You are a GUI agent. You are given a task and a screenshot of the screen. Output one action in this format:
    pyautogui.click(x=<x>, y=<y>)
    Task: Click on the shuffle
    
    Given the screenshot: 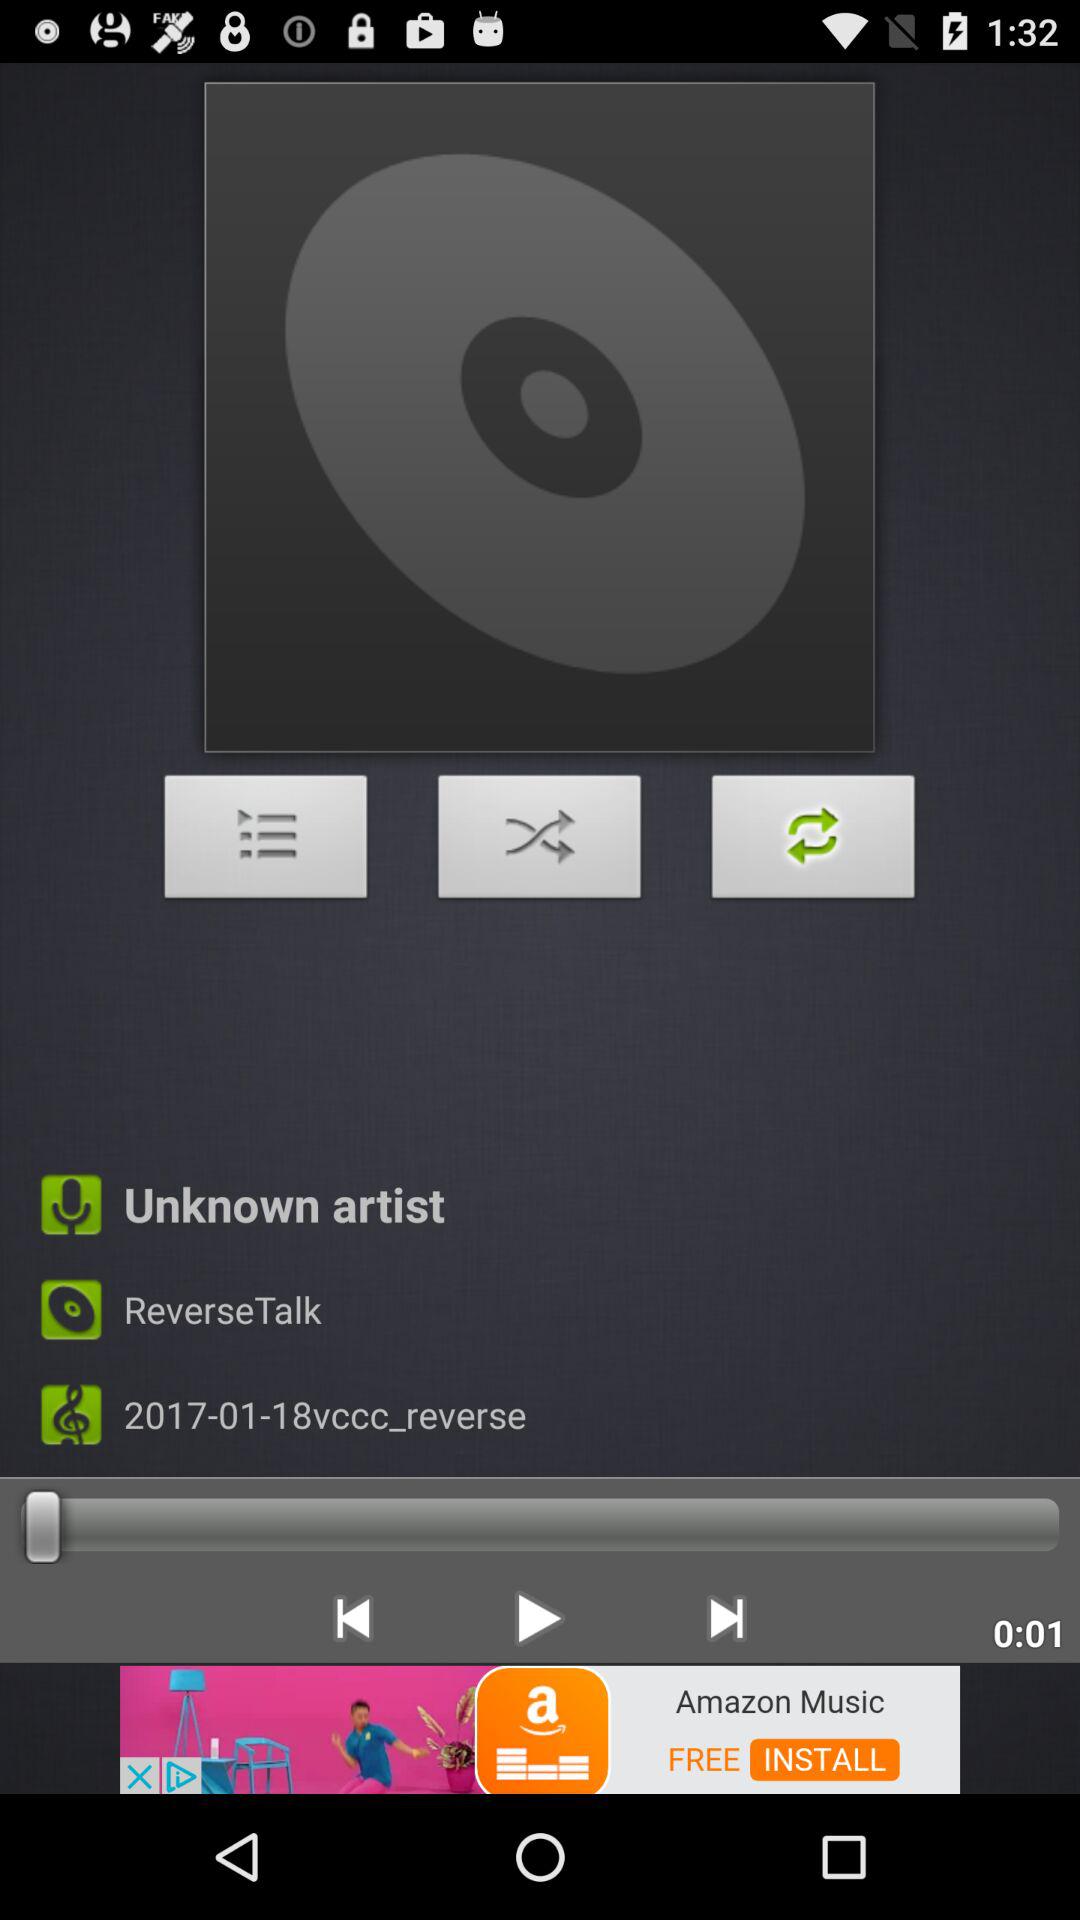 What is the action you would take?
    pyautogui.click(x=540, y=842)
    